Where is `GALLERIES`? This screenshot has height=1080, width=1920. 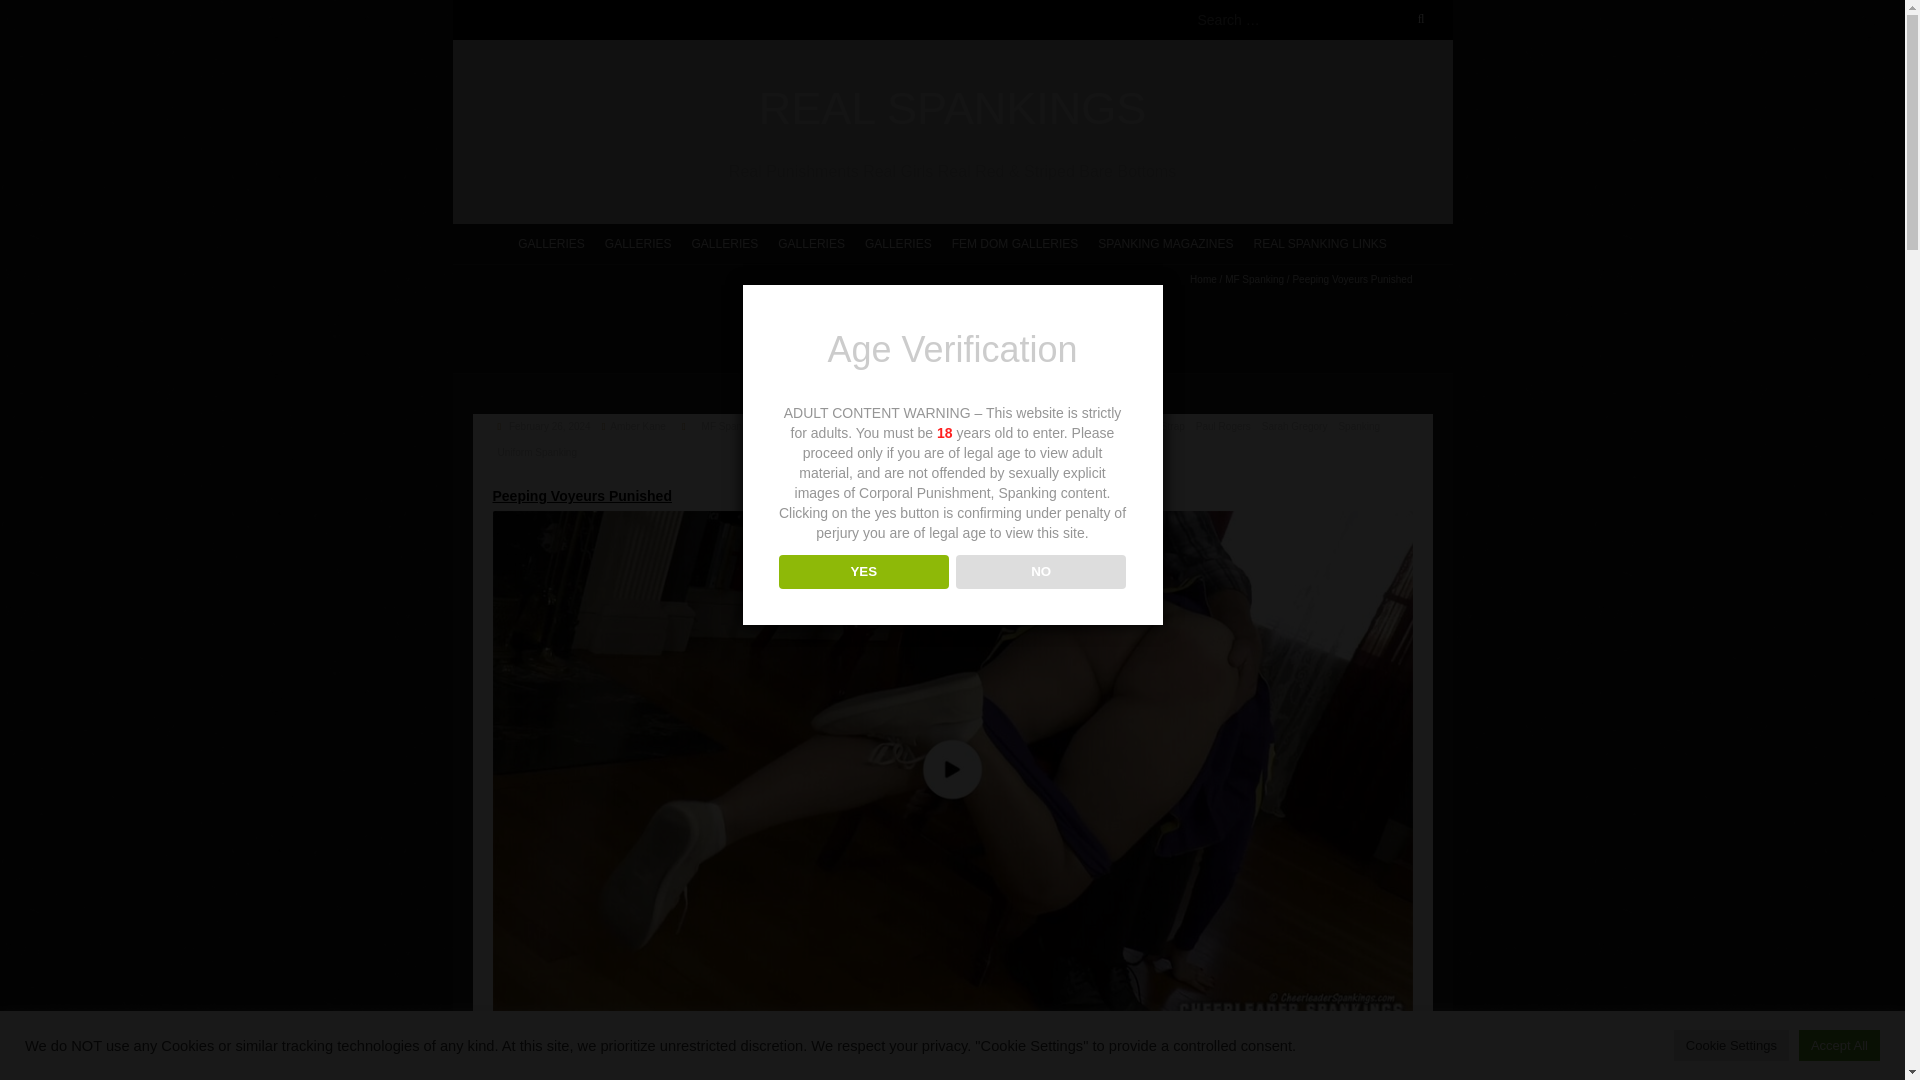 GALLERIES is located at coordinates (811, 242).